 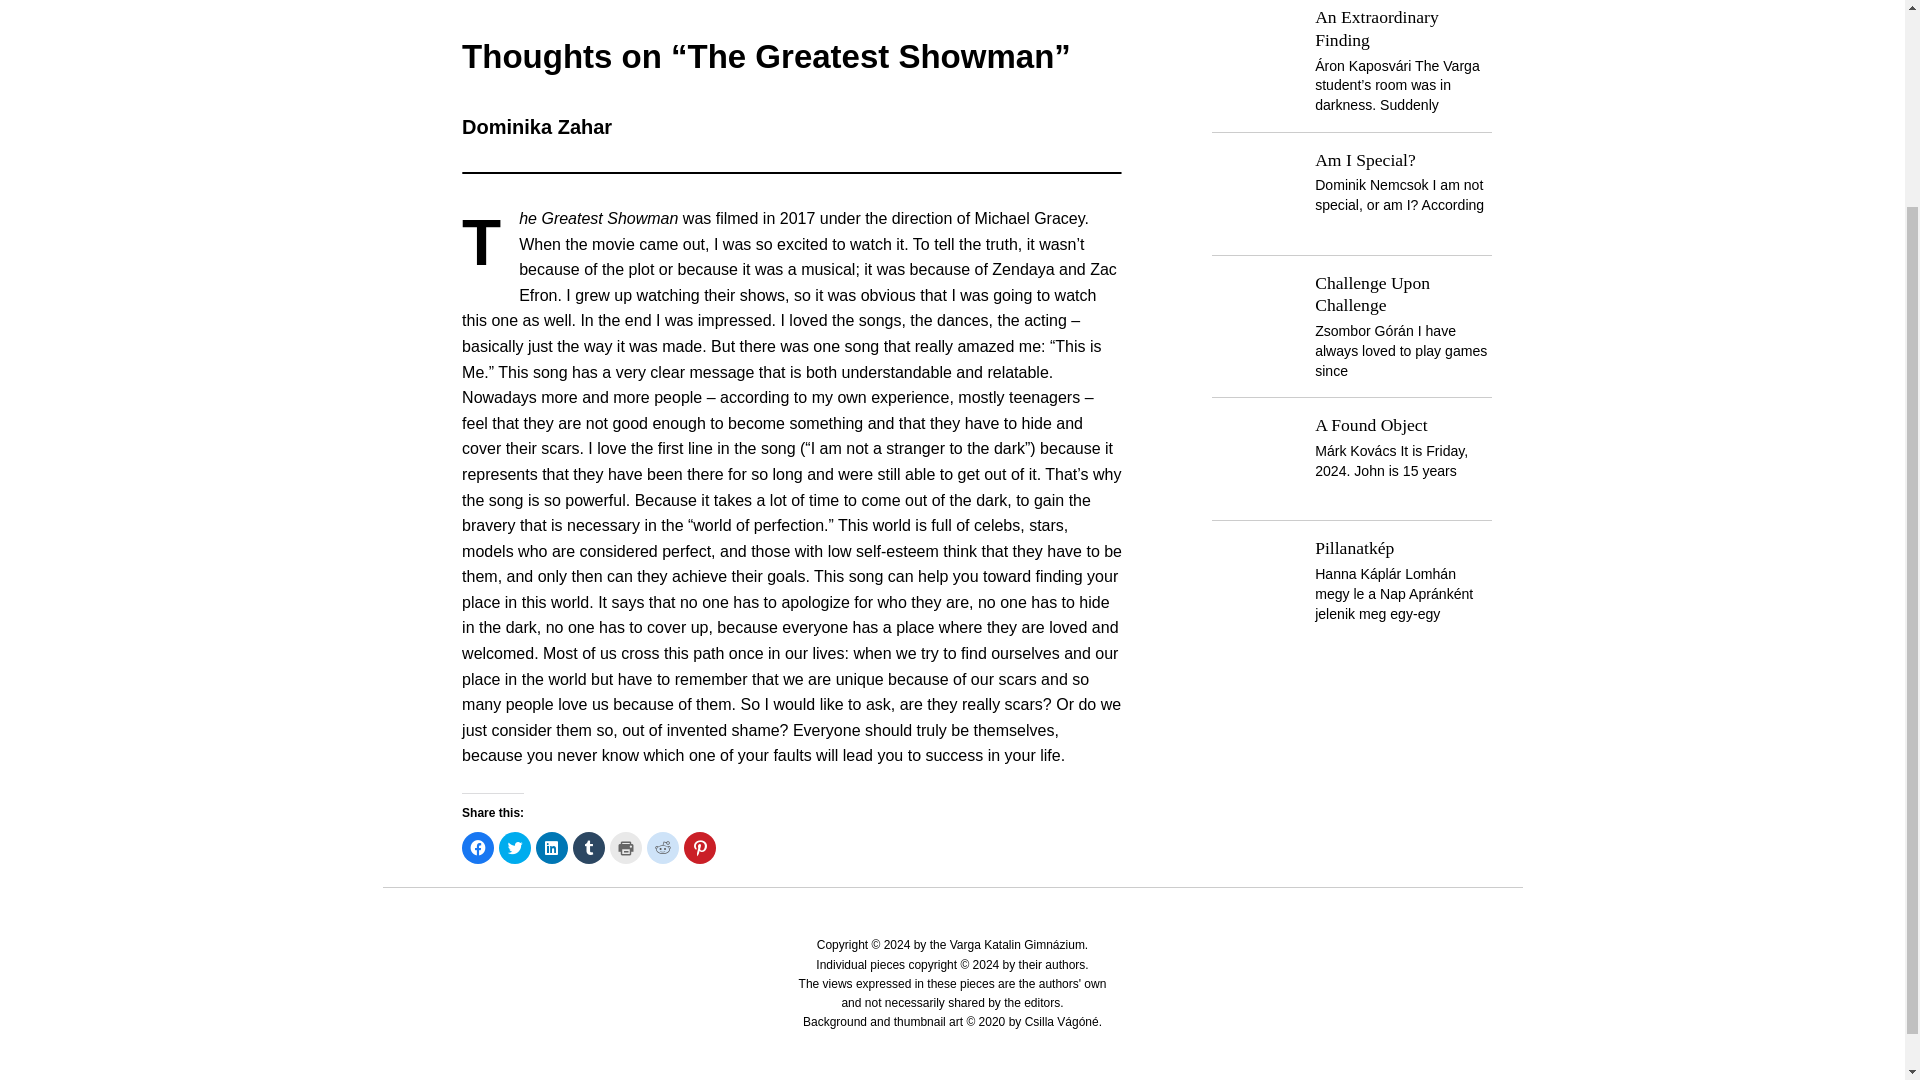 I want to click on An Extraordinary Finding, so click(x=1376, y=28).